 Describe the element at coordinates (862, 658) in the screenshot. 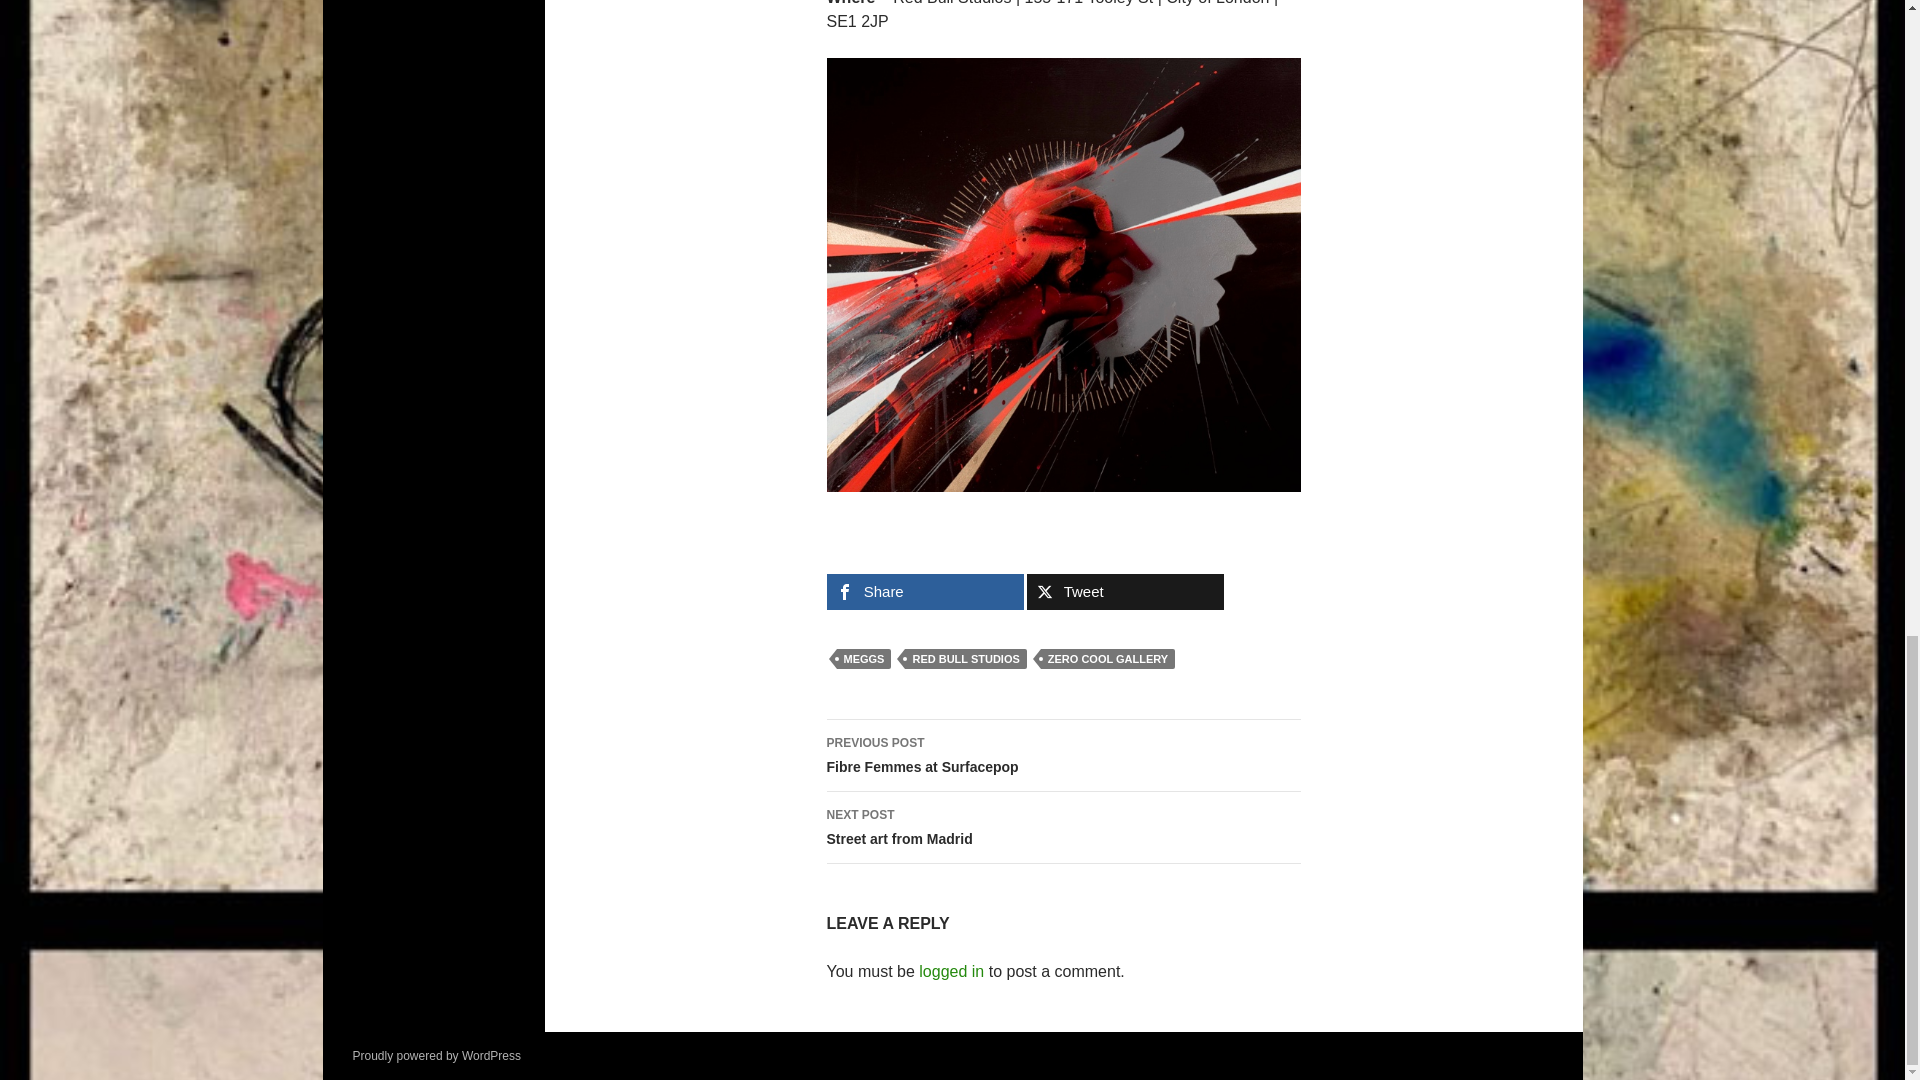

I see `Proudly powered by WordPress` at that location.